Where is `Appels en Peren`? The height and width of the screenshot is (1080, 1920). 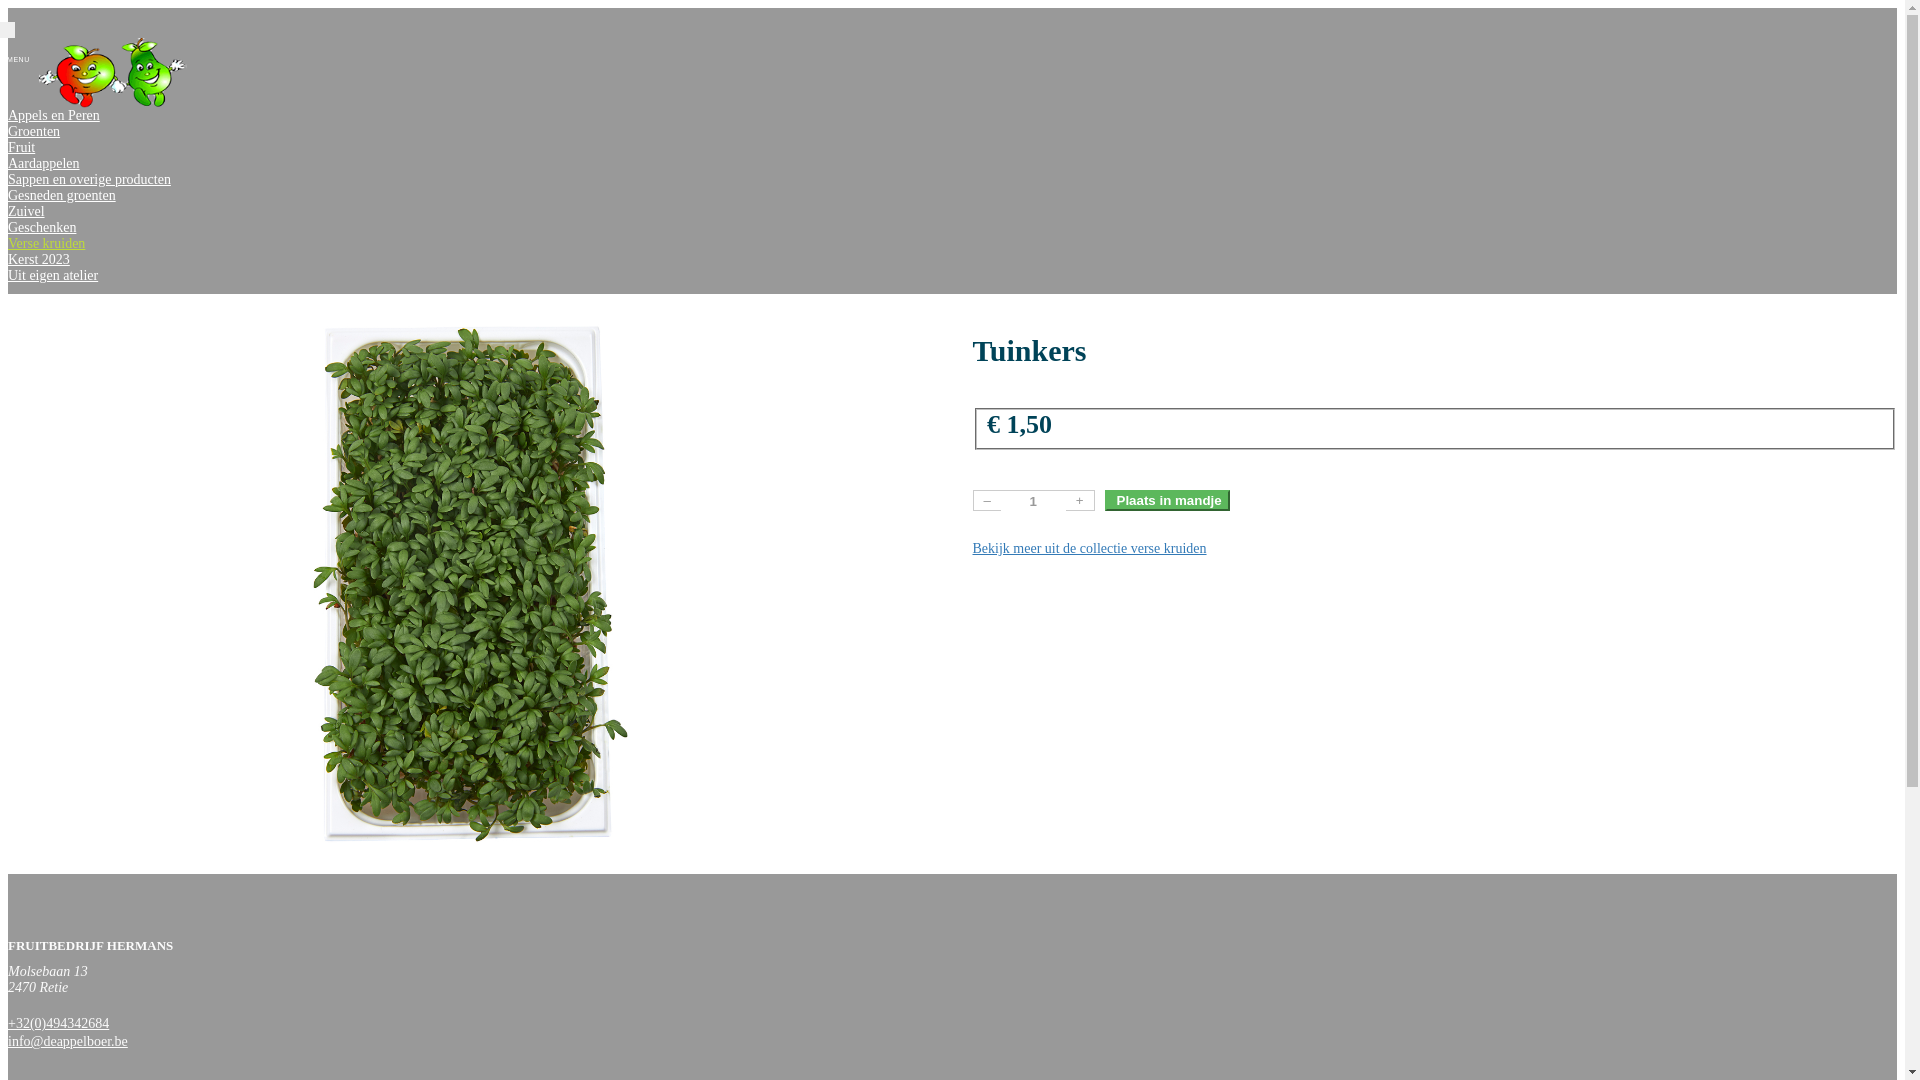 Appels en Peren is located at coordinates (54, 116).